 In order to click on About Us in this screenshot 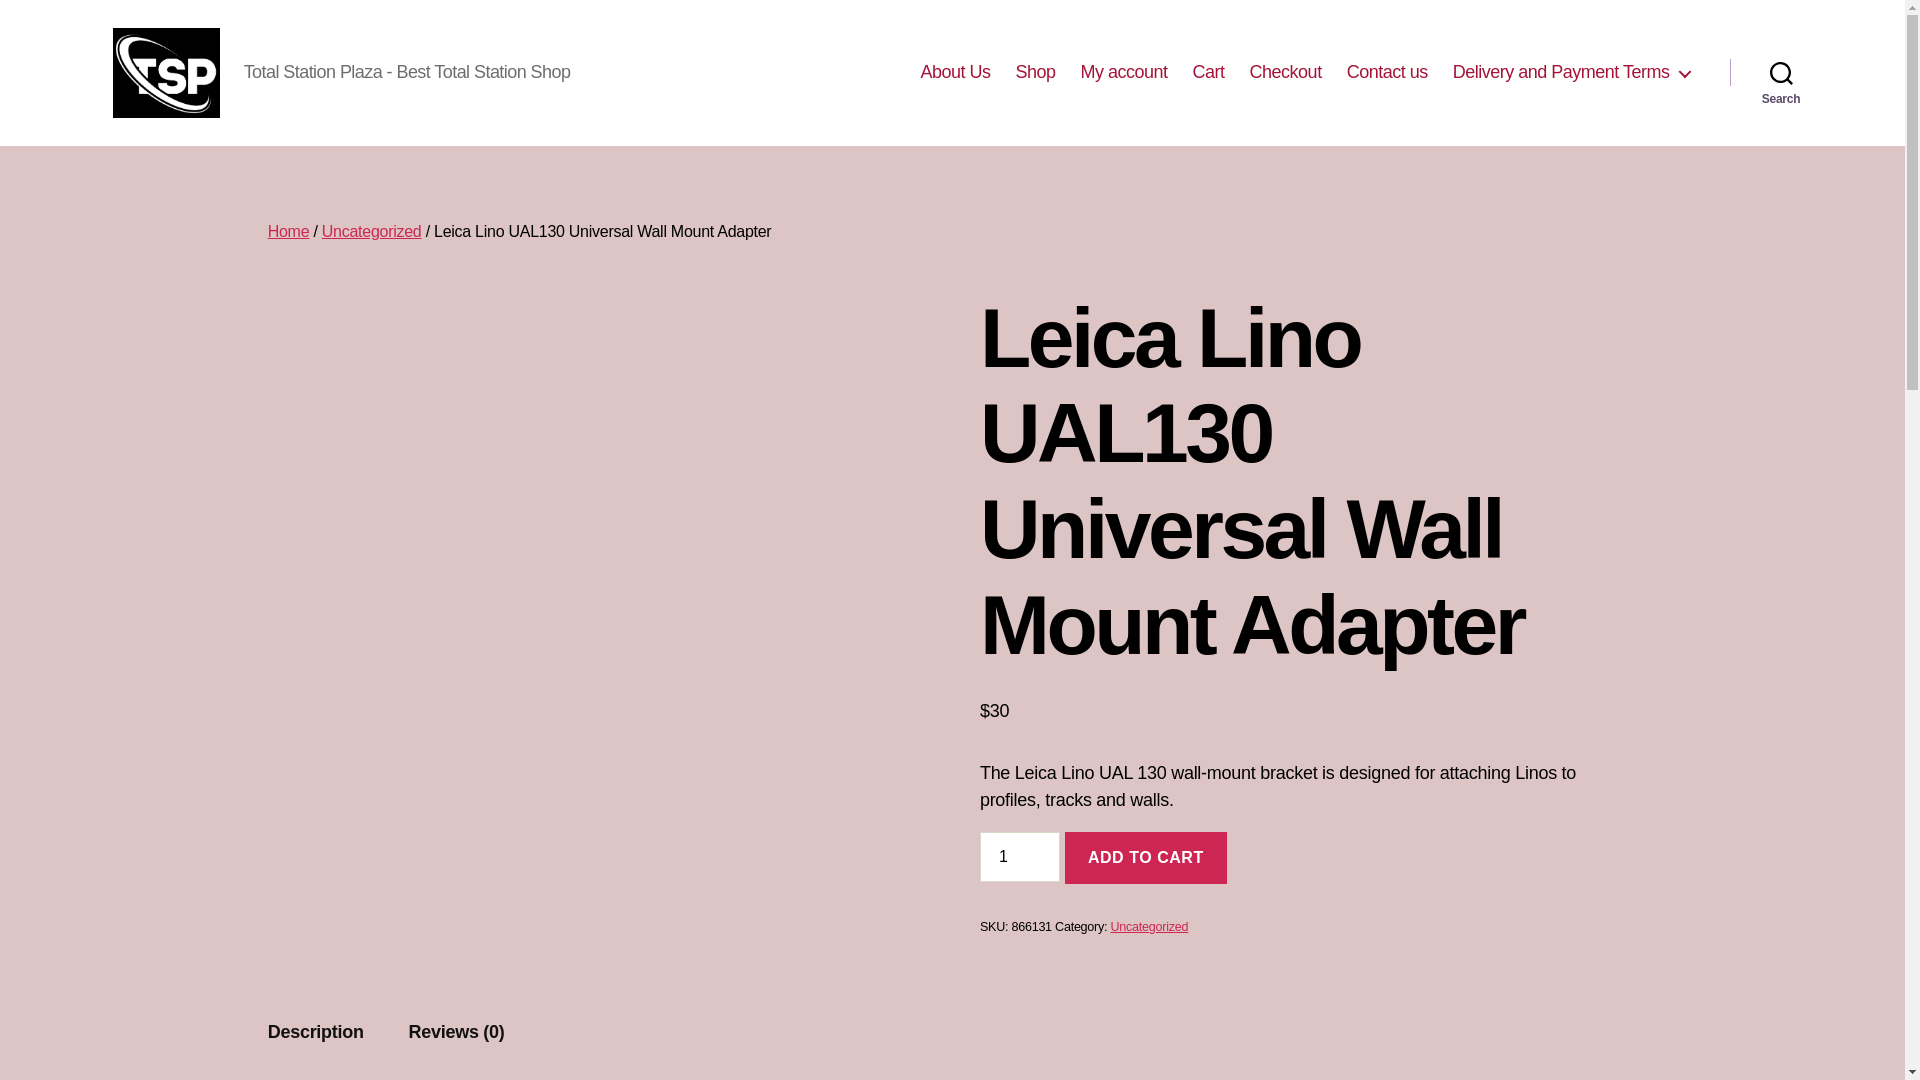, I will do `click(954, 72)`.